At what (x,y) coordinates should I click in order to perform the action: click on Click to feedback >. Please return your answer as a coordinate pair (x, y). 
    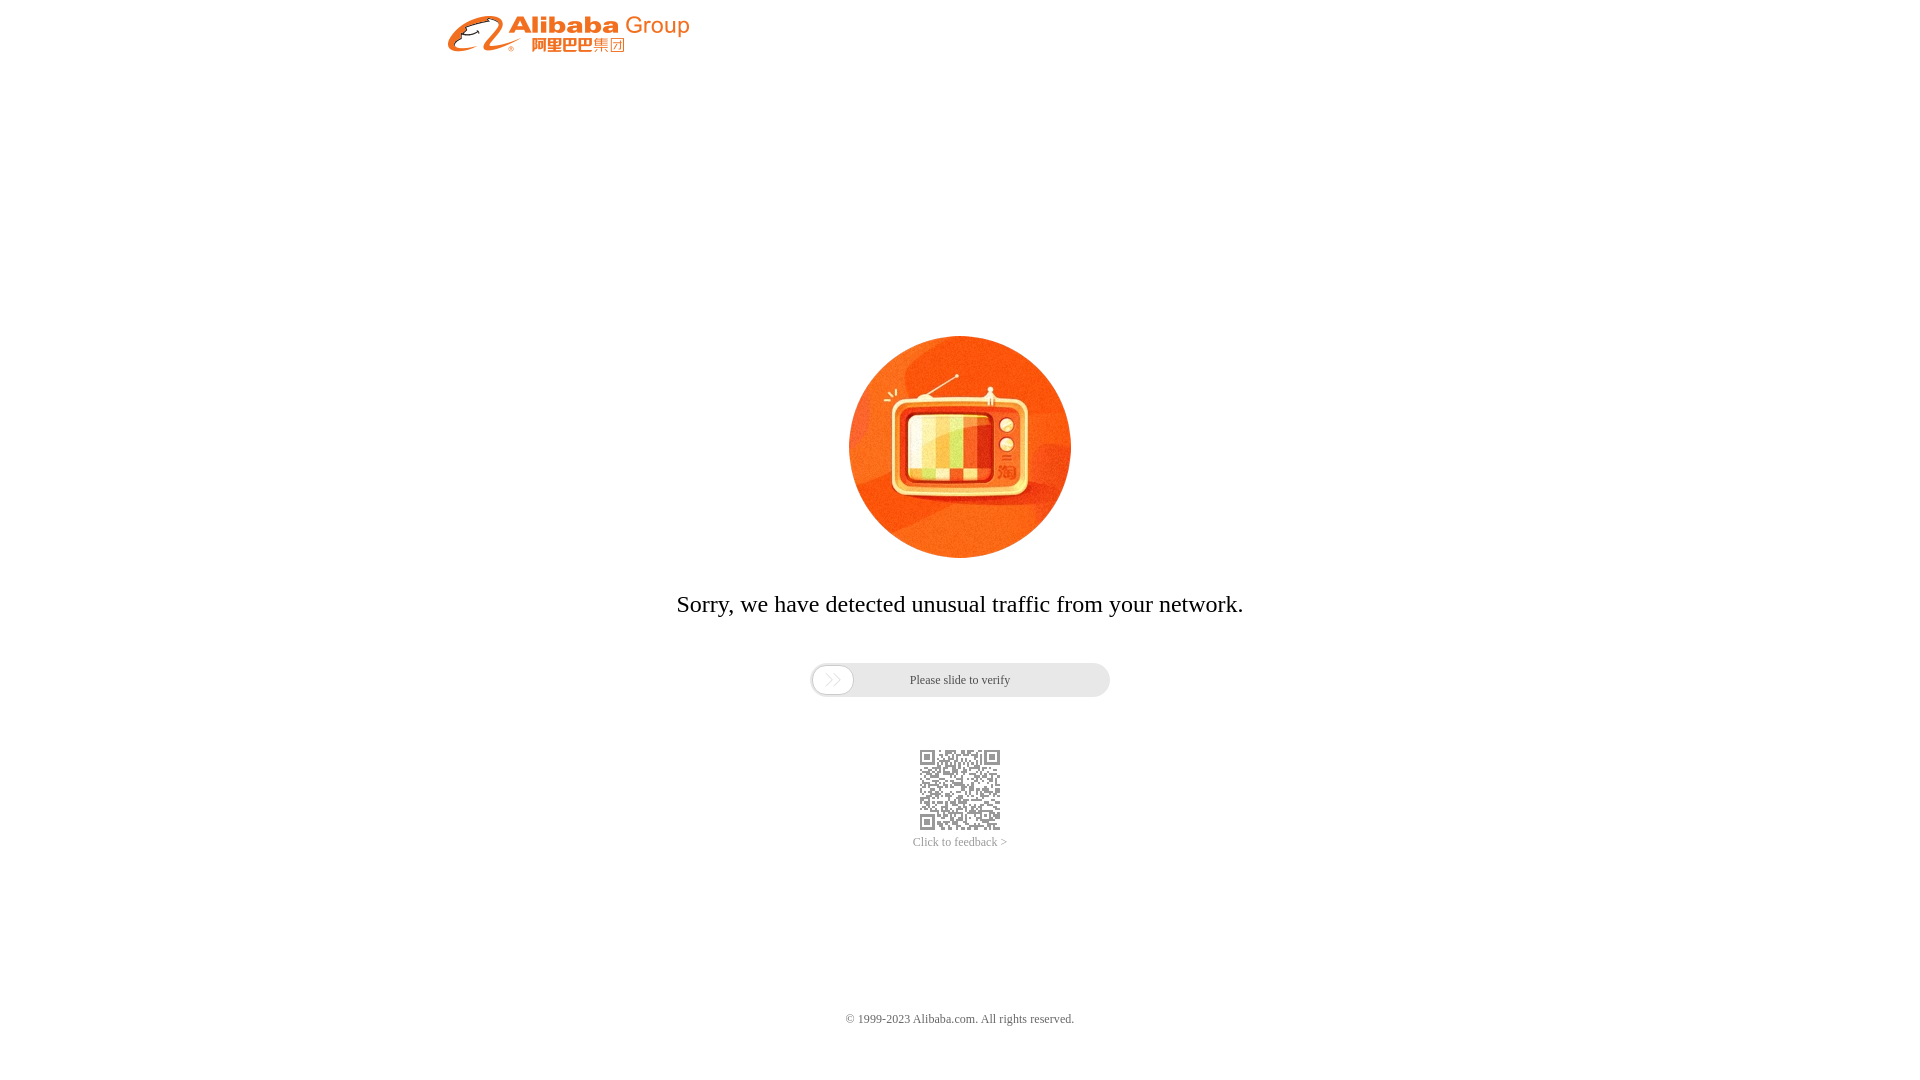
    Looking at the image, I should click on (960, 842).